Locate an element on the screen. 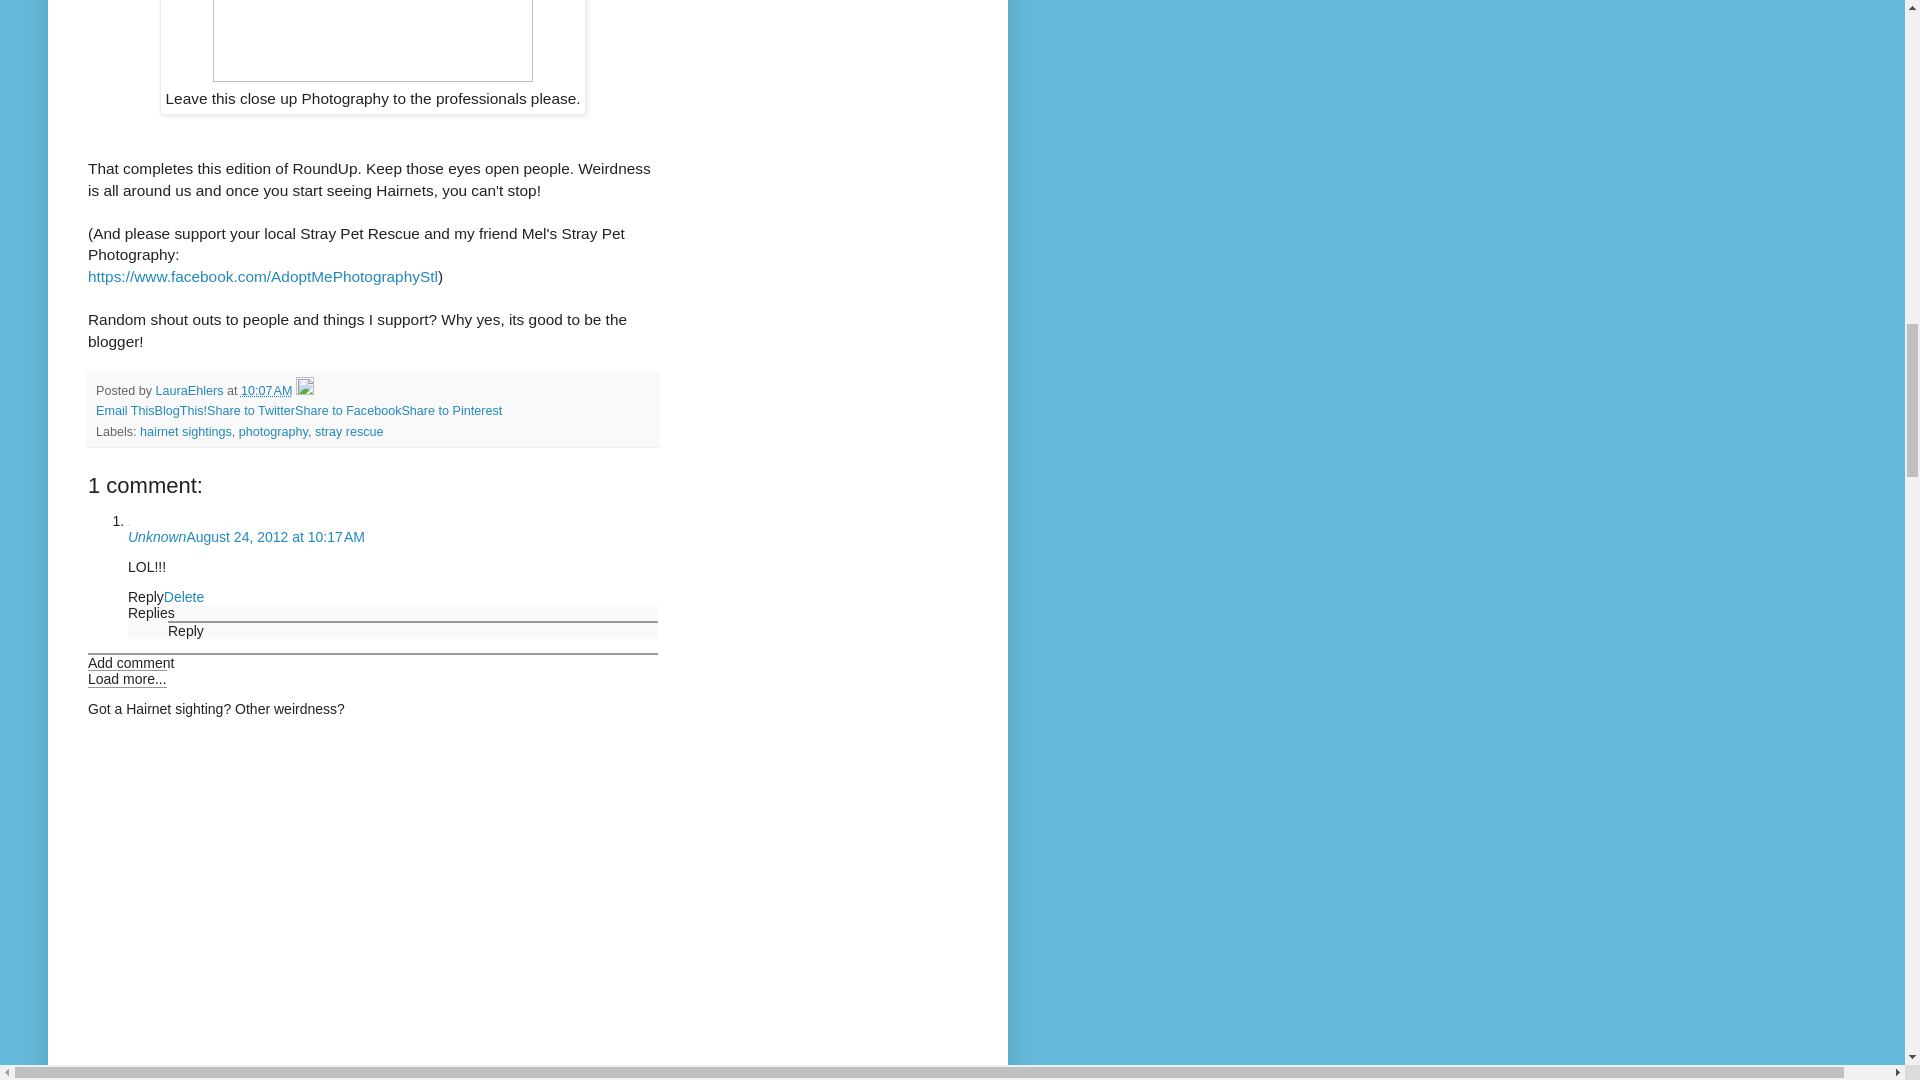 The width and height of the screenshot is (1920, 1080). Share to Facebook is located at coordinates (348, 410).